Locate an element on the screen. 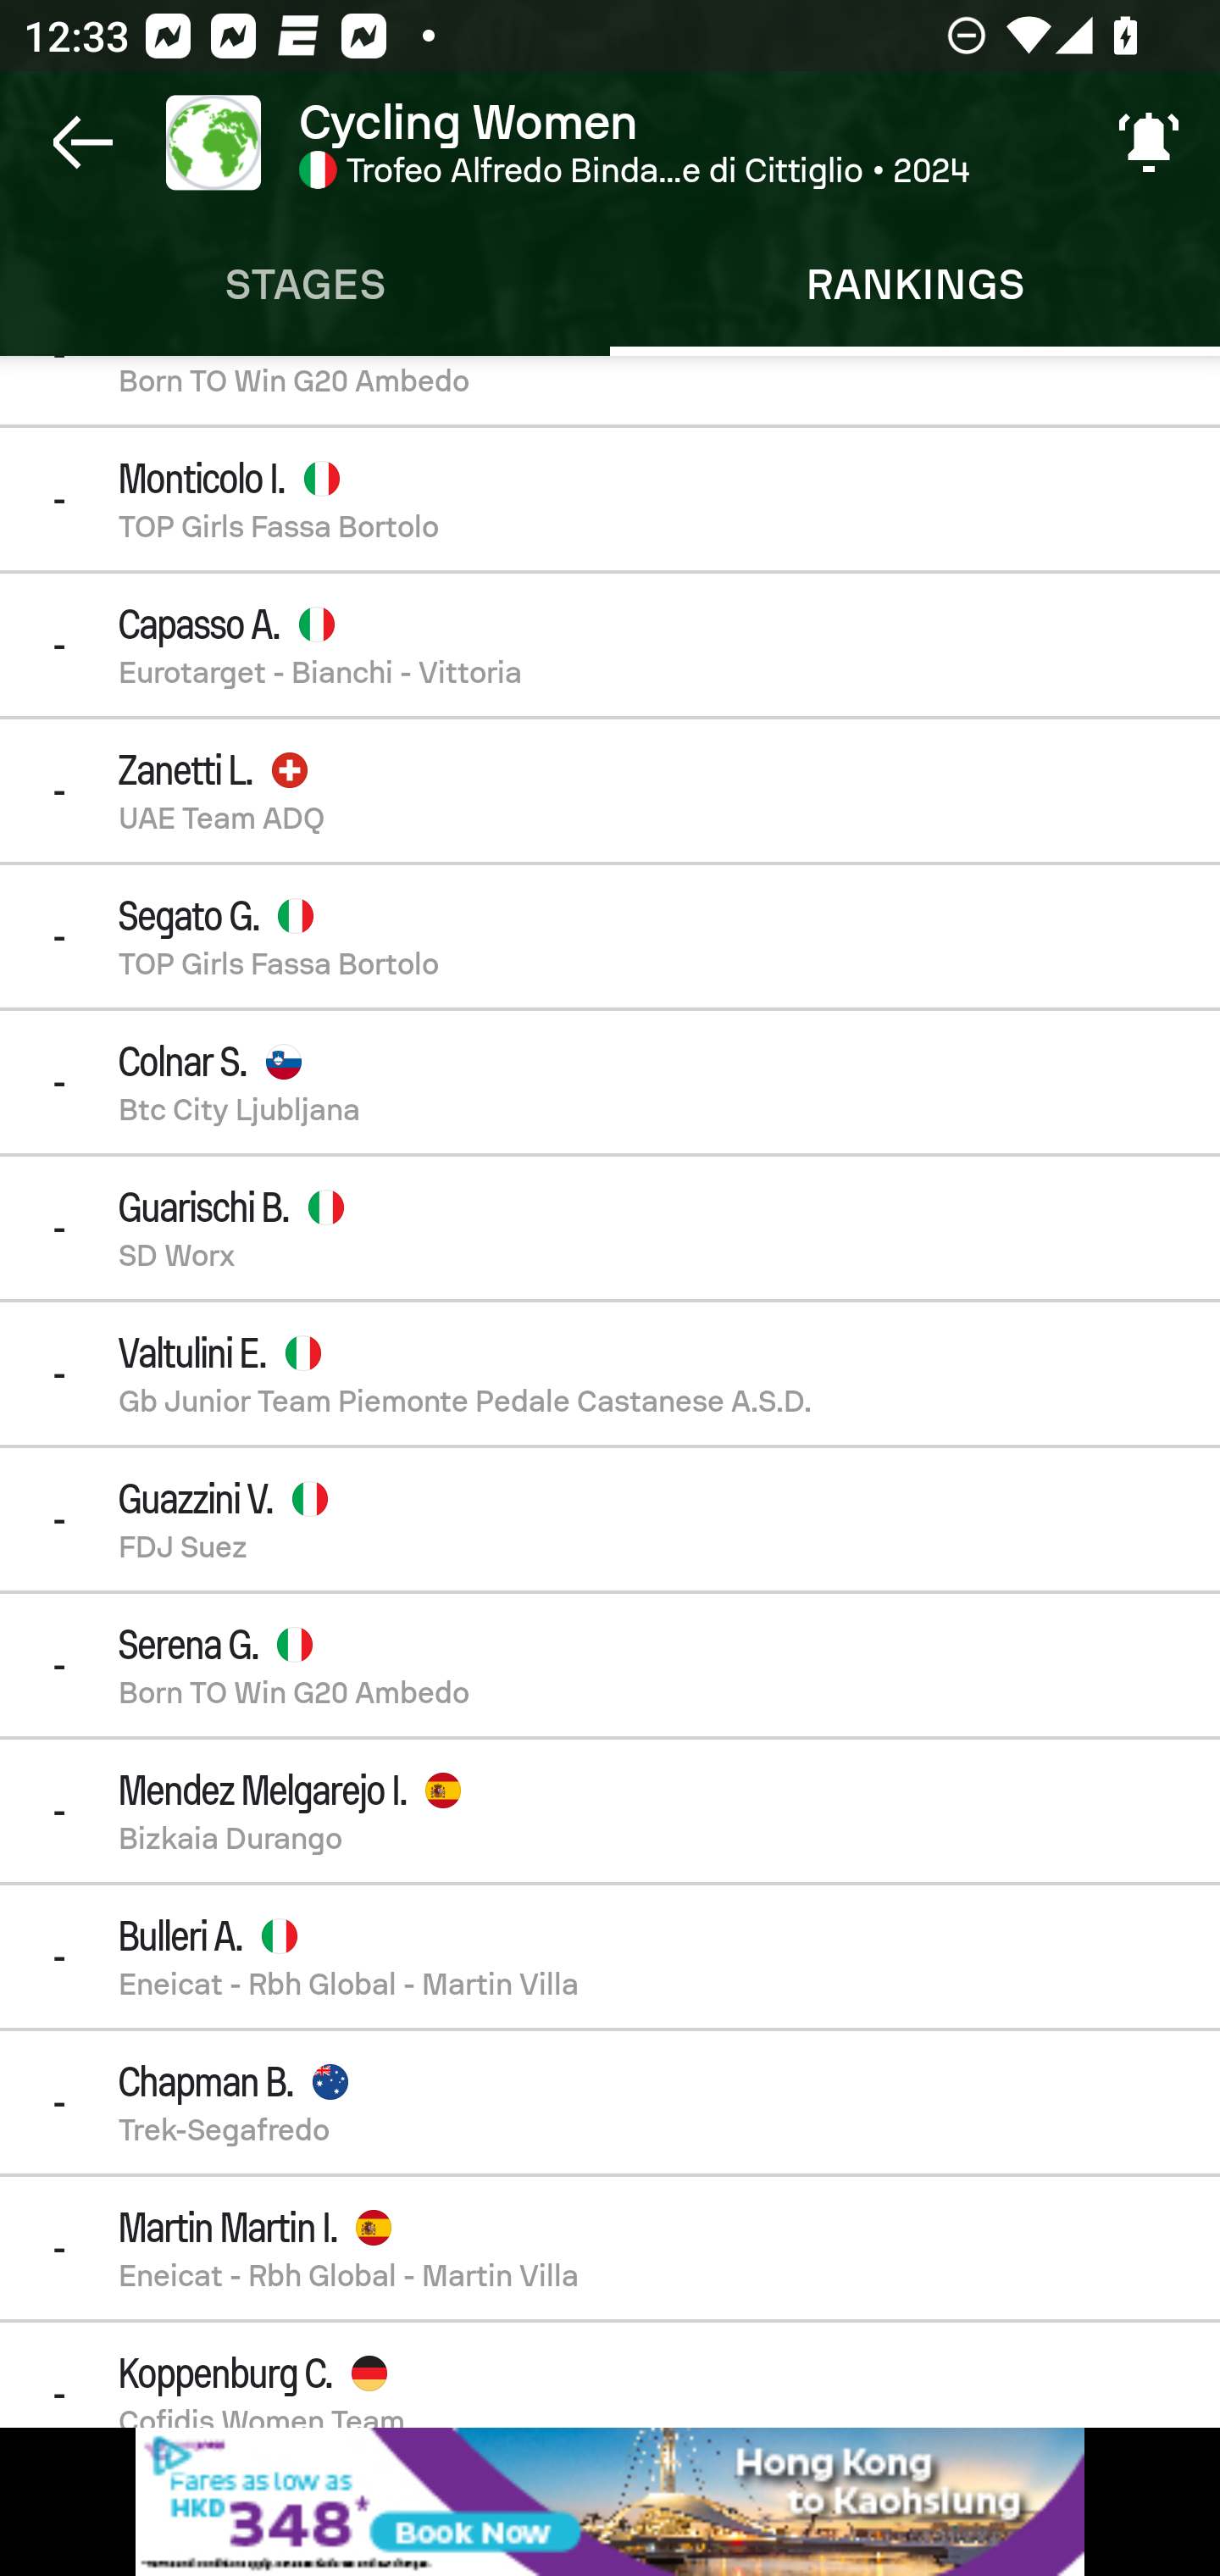 This screenshot has height=2576, width=1220. ijqm75ea_320x50 is located at coordinates (610, 2501).